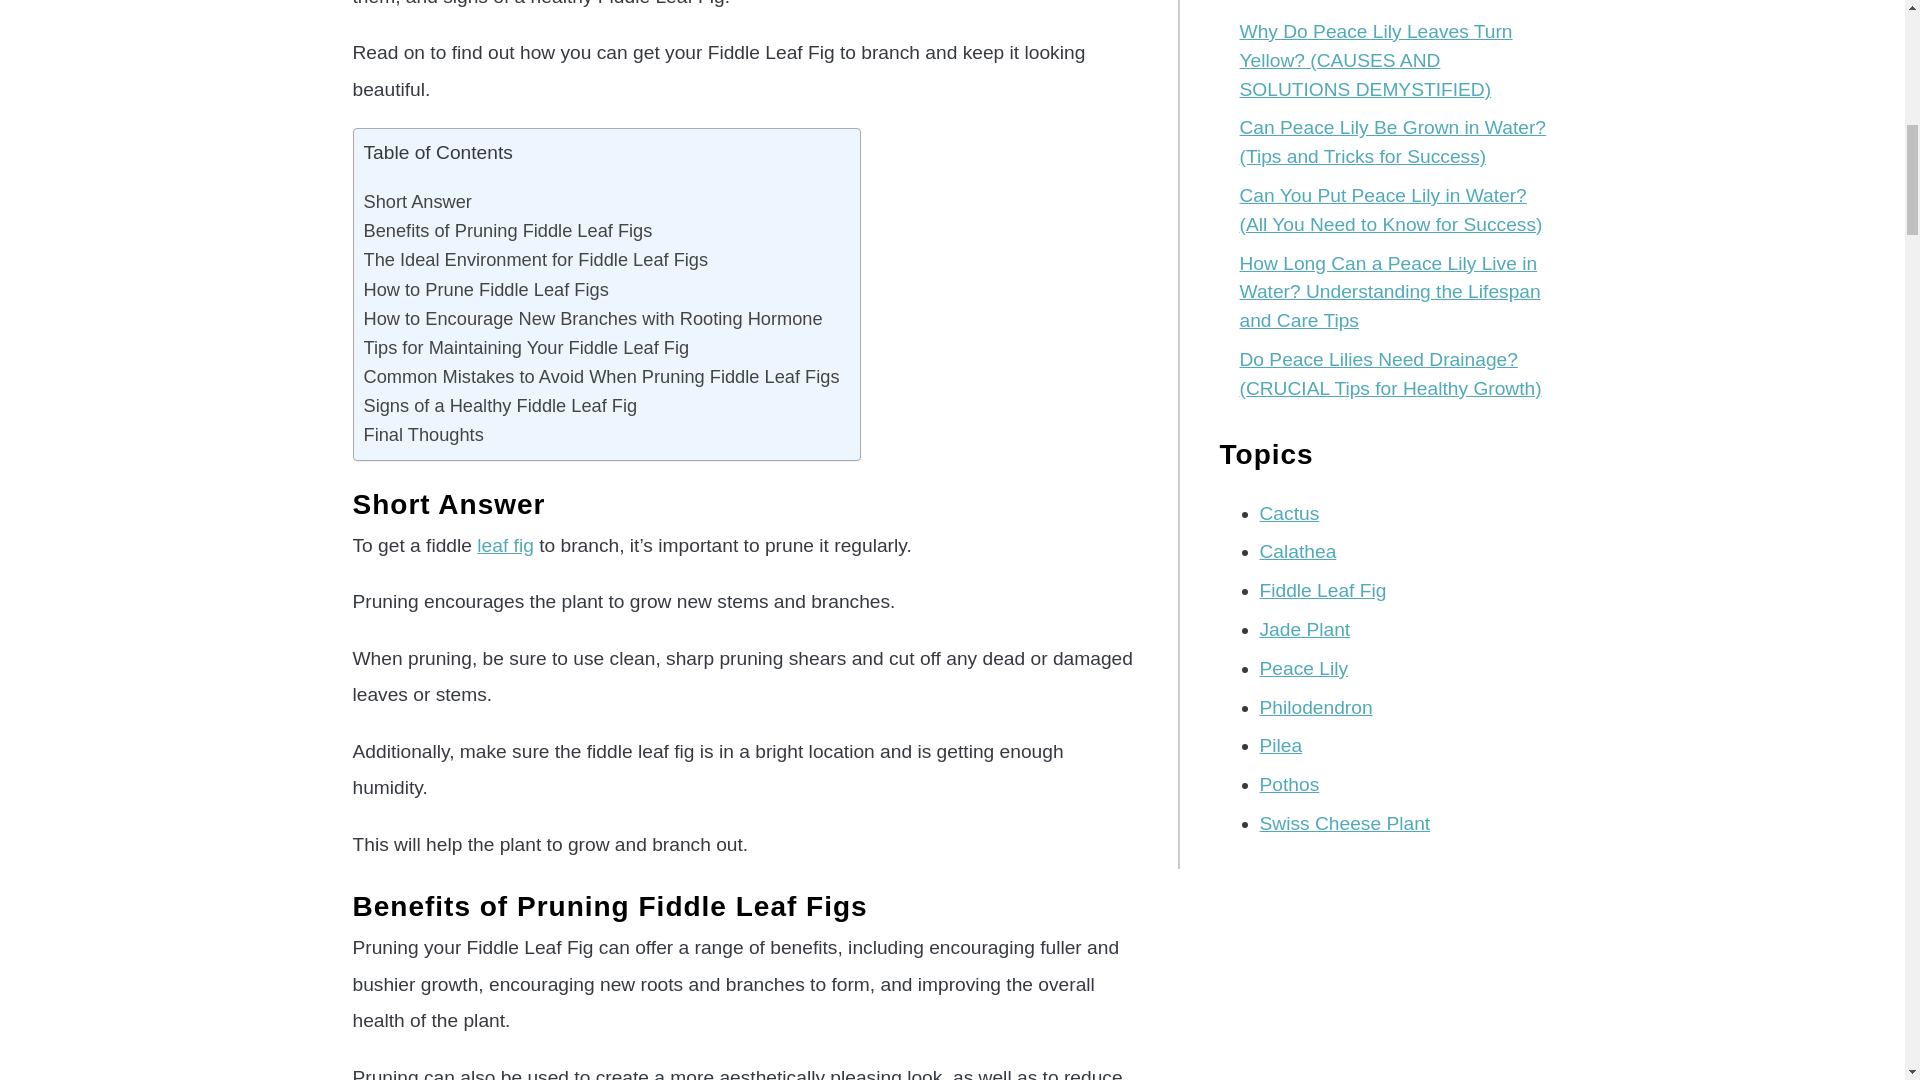 This screenshot has width=1920, height=1080. What do you see at coordinates (508, 230) in the screenshot?
I see `Benefits of Pruning Fiddle Leaf Figs` at bounding box center [508, 230].